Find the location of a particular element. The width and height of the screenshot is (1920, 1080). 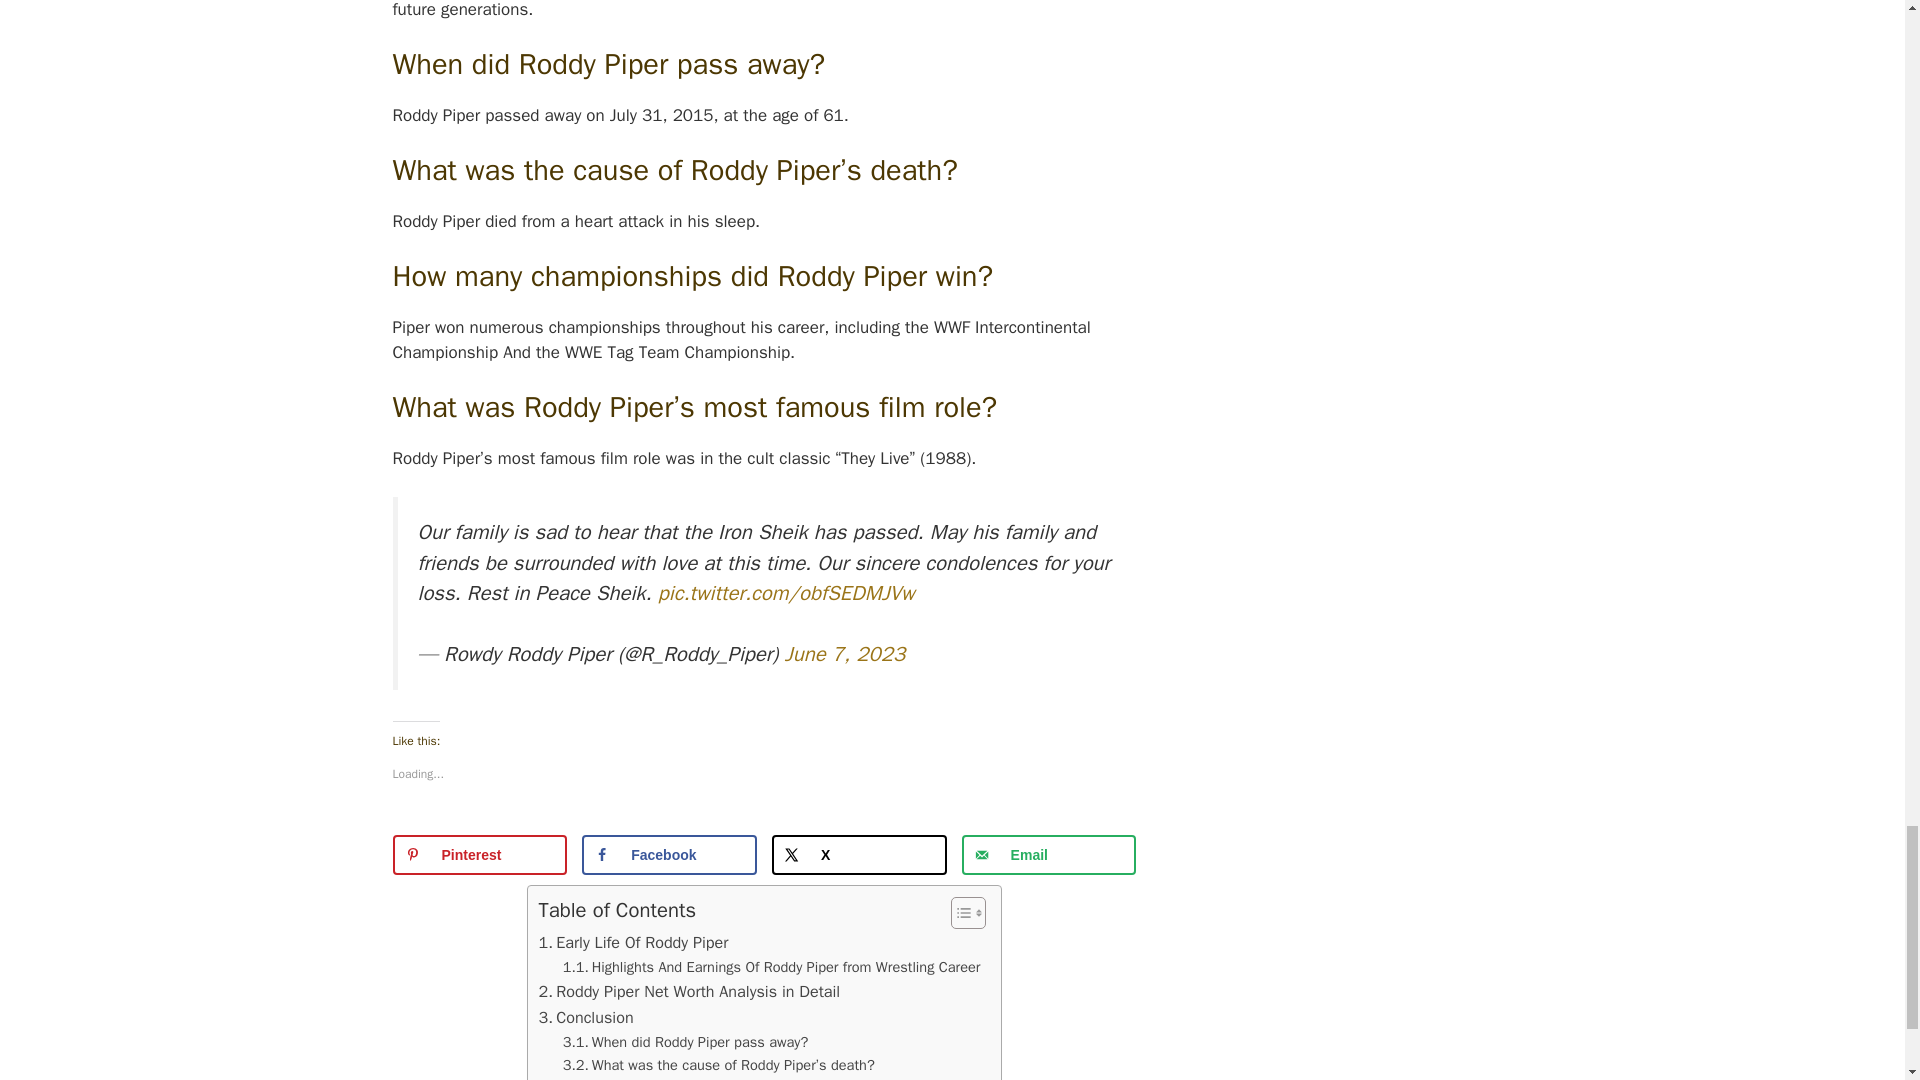

Roddy Piper Net Worth Analysis in Detail is located at coordinates (688, 992).